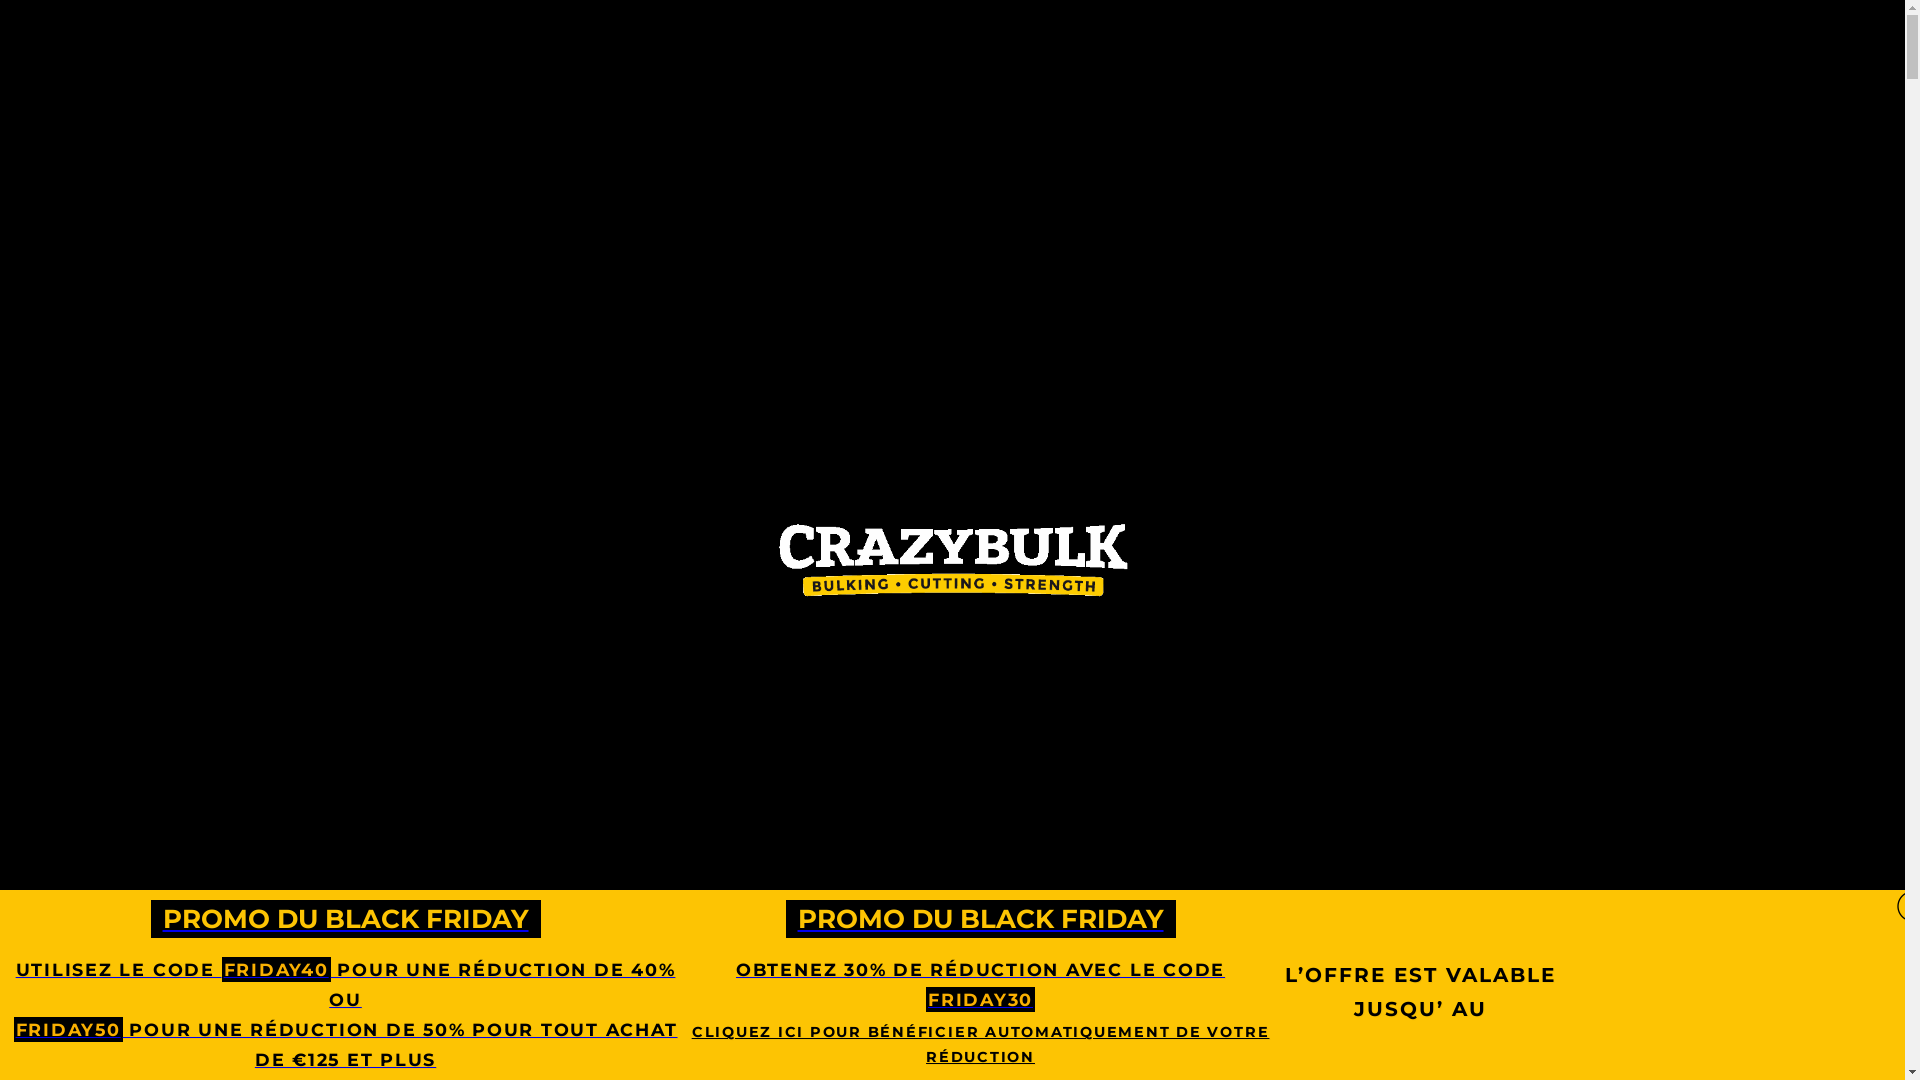 Image resolution: width=1920 pixels, height=1080 pixels. I want to click on SARMS, so click(907, 654).